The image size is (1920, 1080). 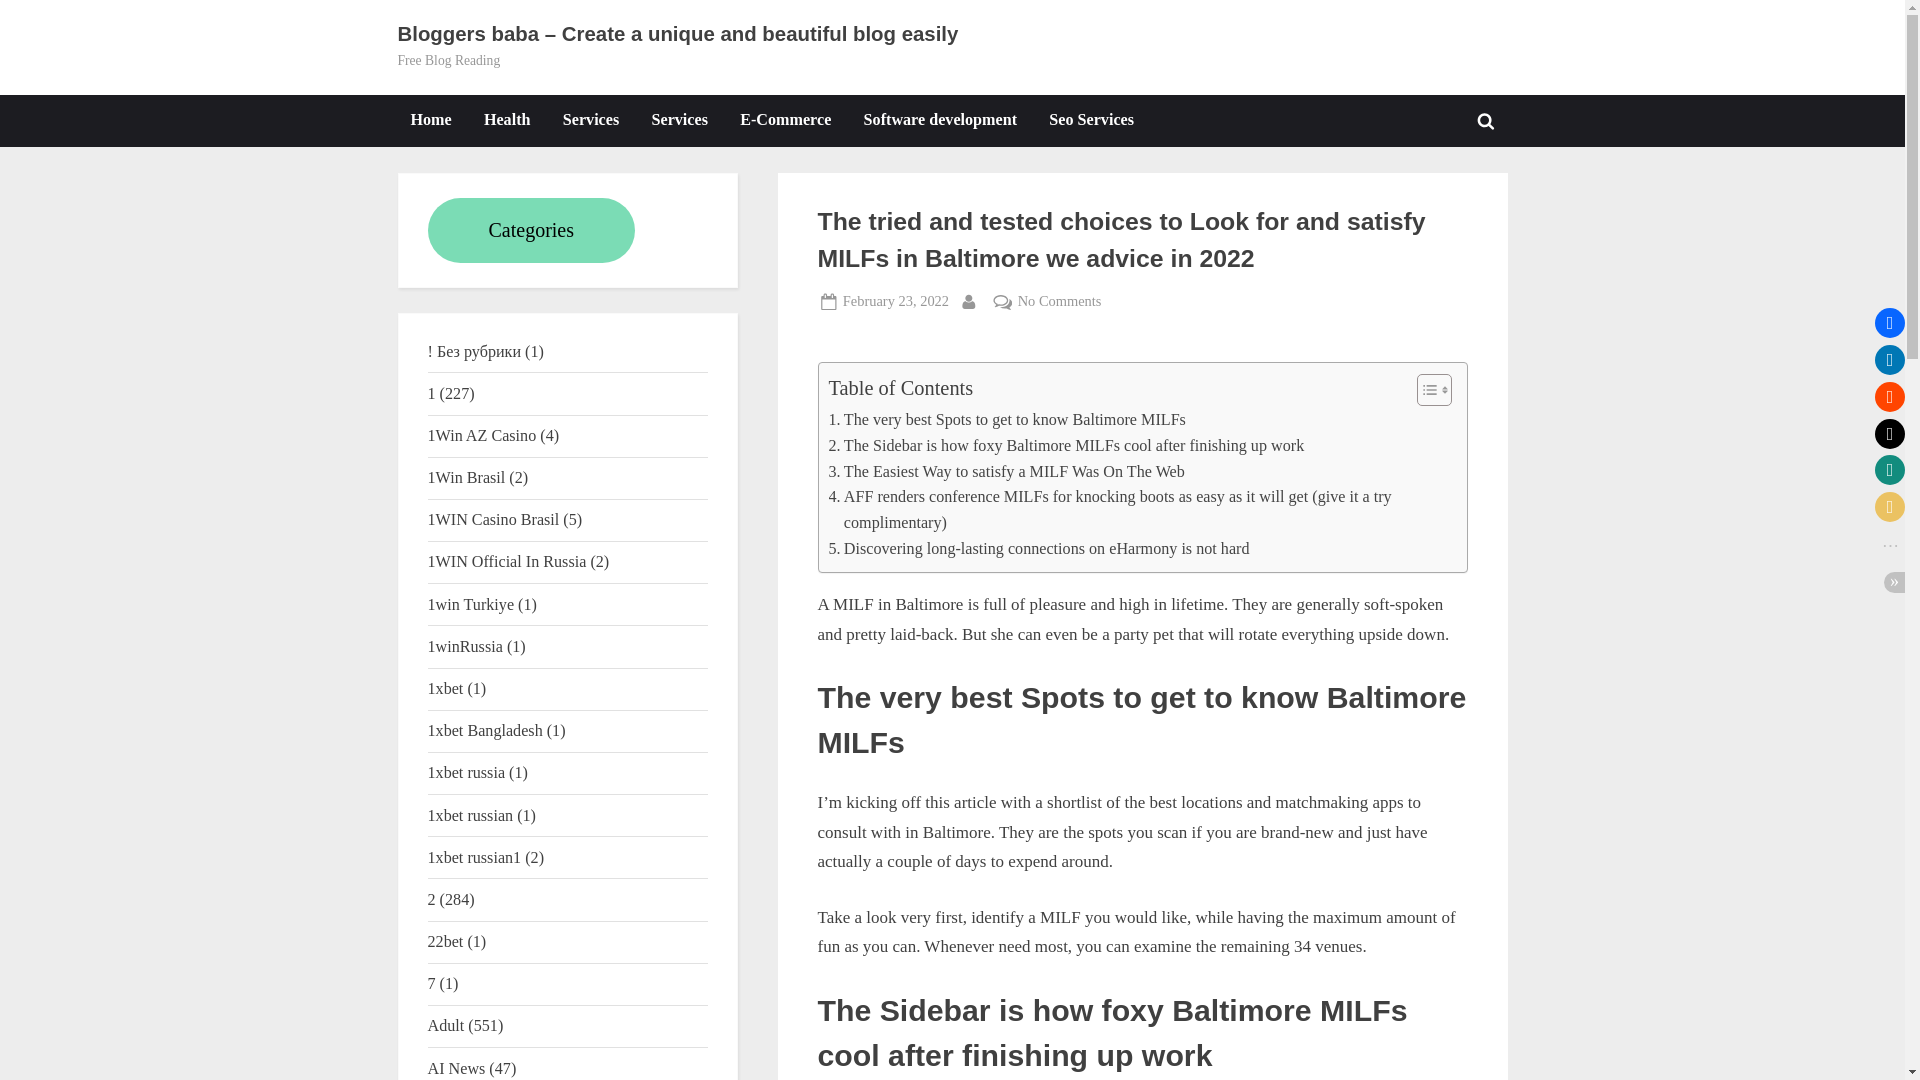 I want to click on 1xbet Bangladesh, so click(x=486, y=730).